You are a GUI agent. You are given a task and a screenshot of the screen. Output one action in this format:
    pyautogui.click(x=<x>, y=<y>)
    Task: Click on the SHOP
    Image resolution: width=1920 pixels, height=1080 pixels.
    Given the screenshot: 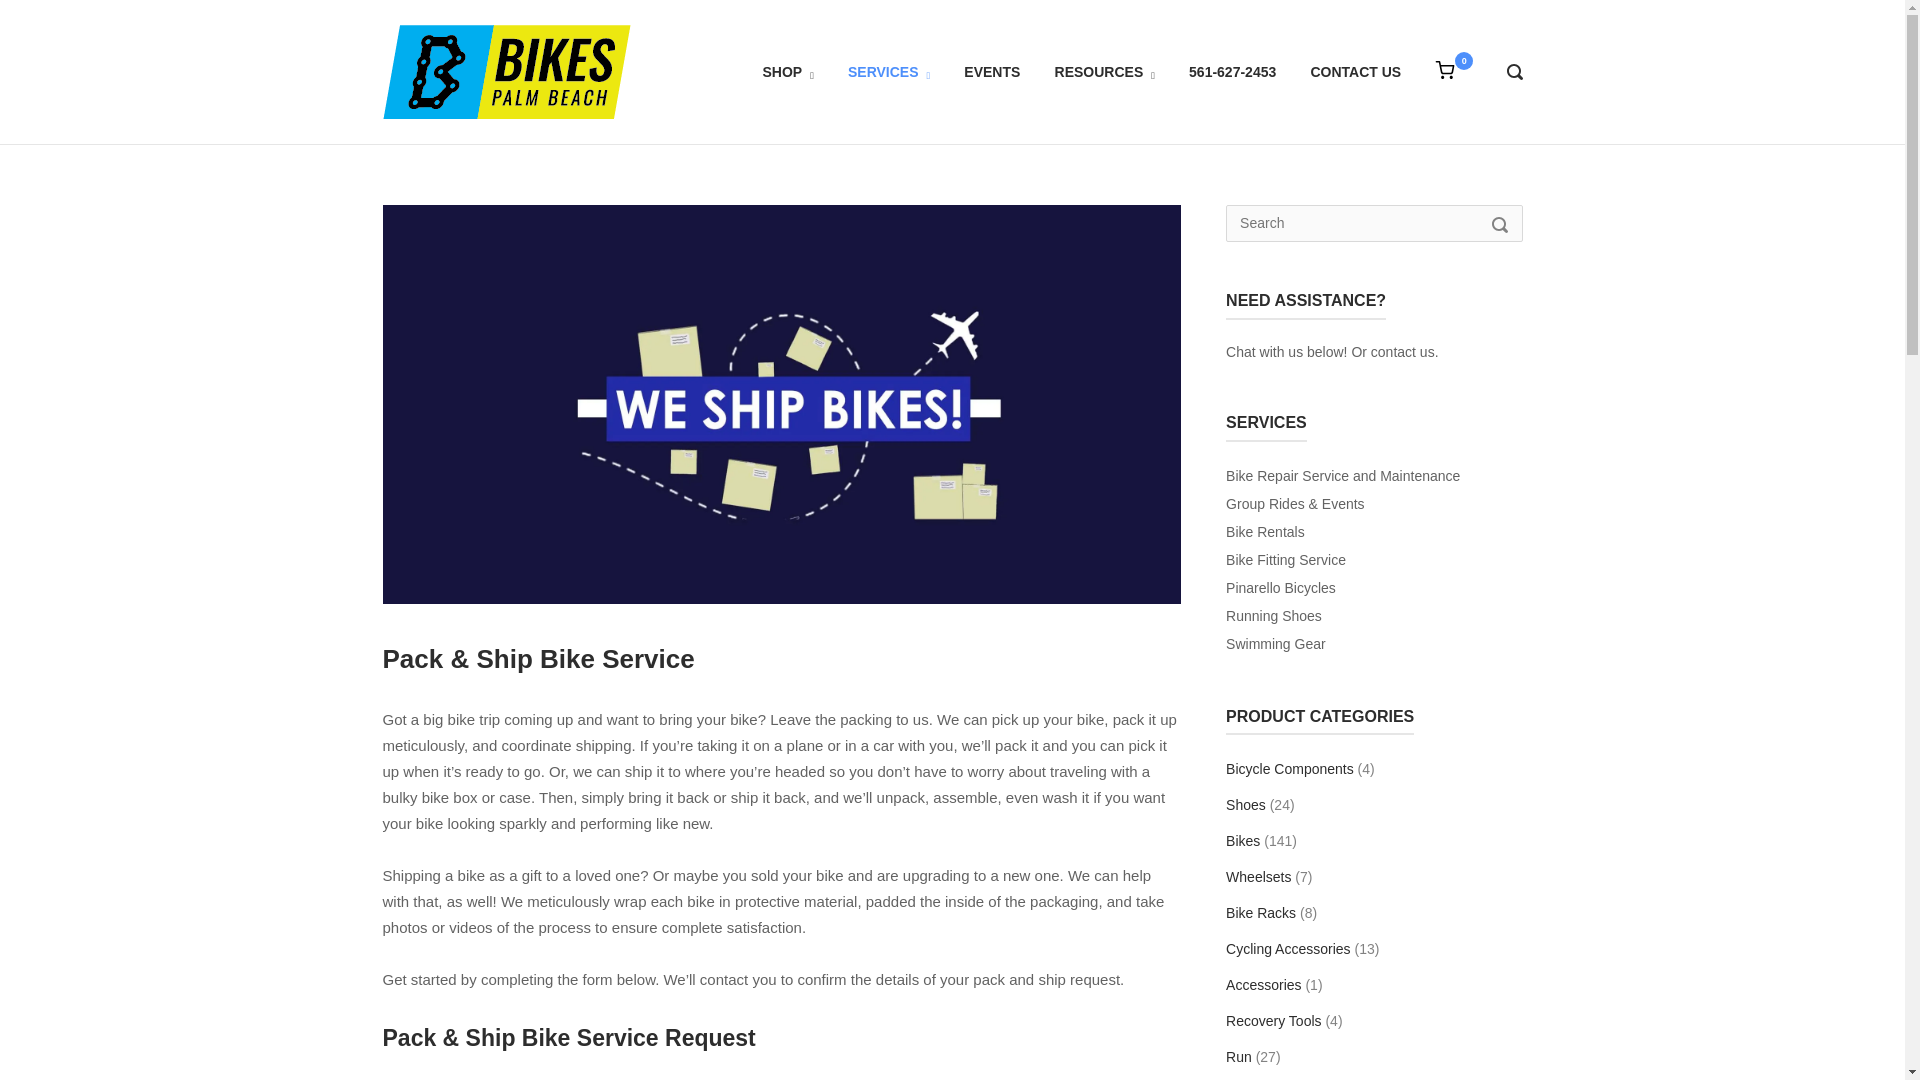 What is the action you would take?
    pyautogui.click(x=787, y=71)
    